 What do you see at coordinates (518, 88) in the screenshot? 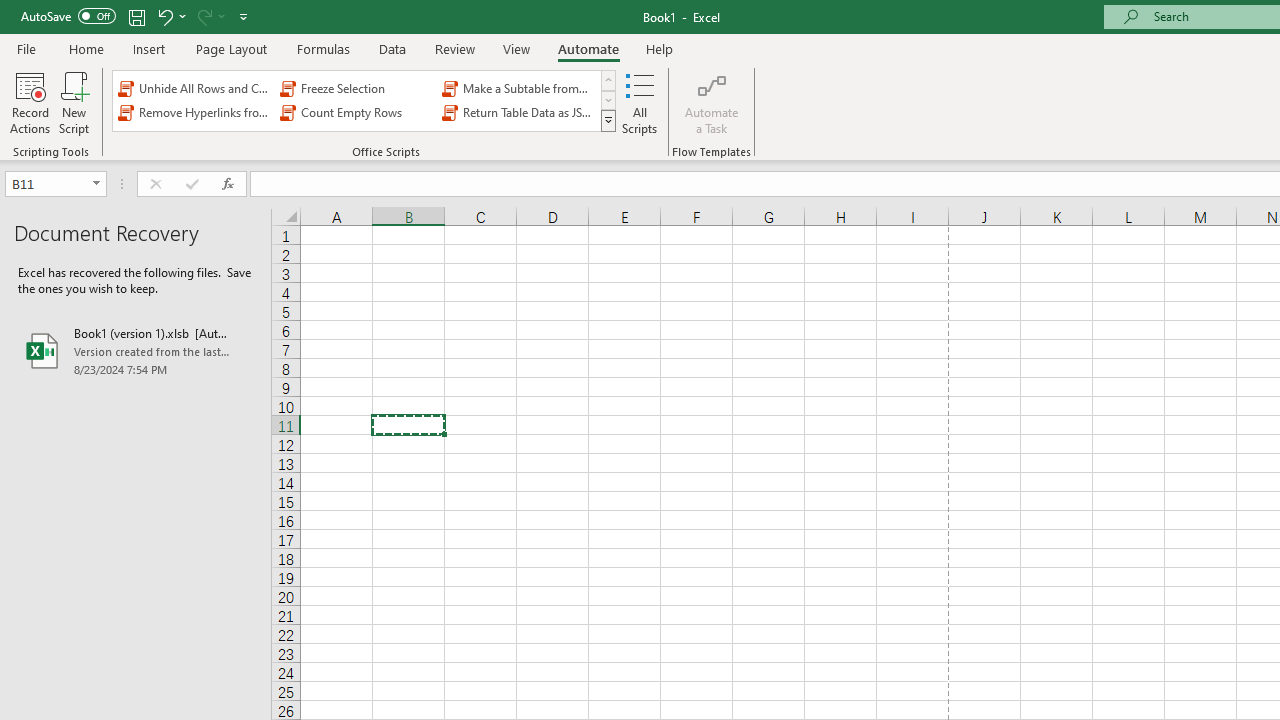
I see `Make a Subtable from a Selection` at bounding box center [518, 88].